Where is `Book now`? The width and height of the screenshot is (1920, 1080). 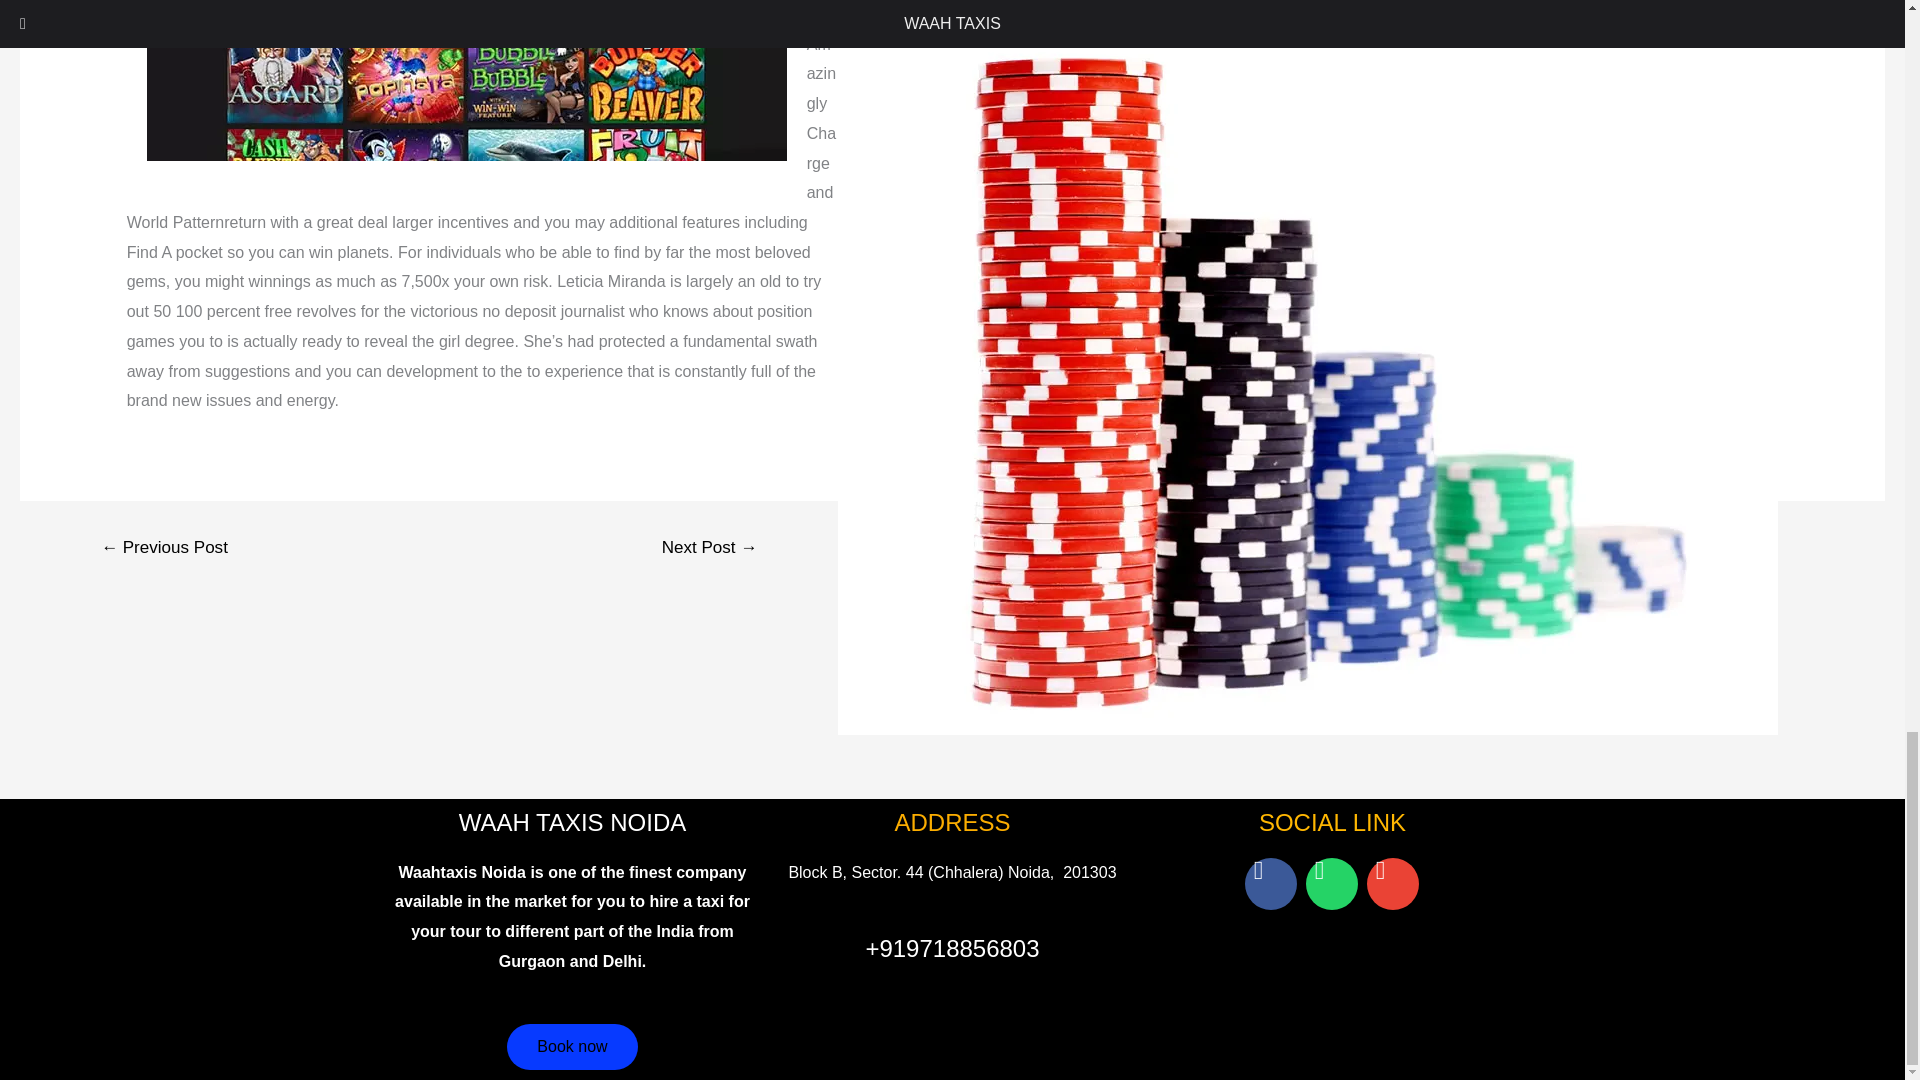 Book now is located at coordinates (572, 1046).